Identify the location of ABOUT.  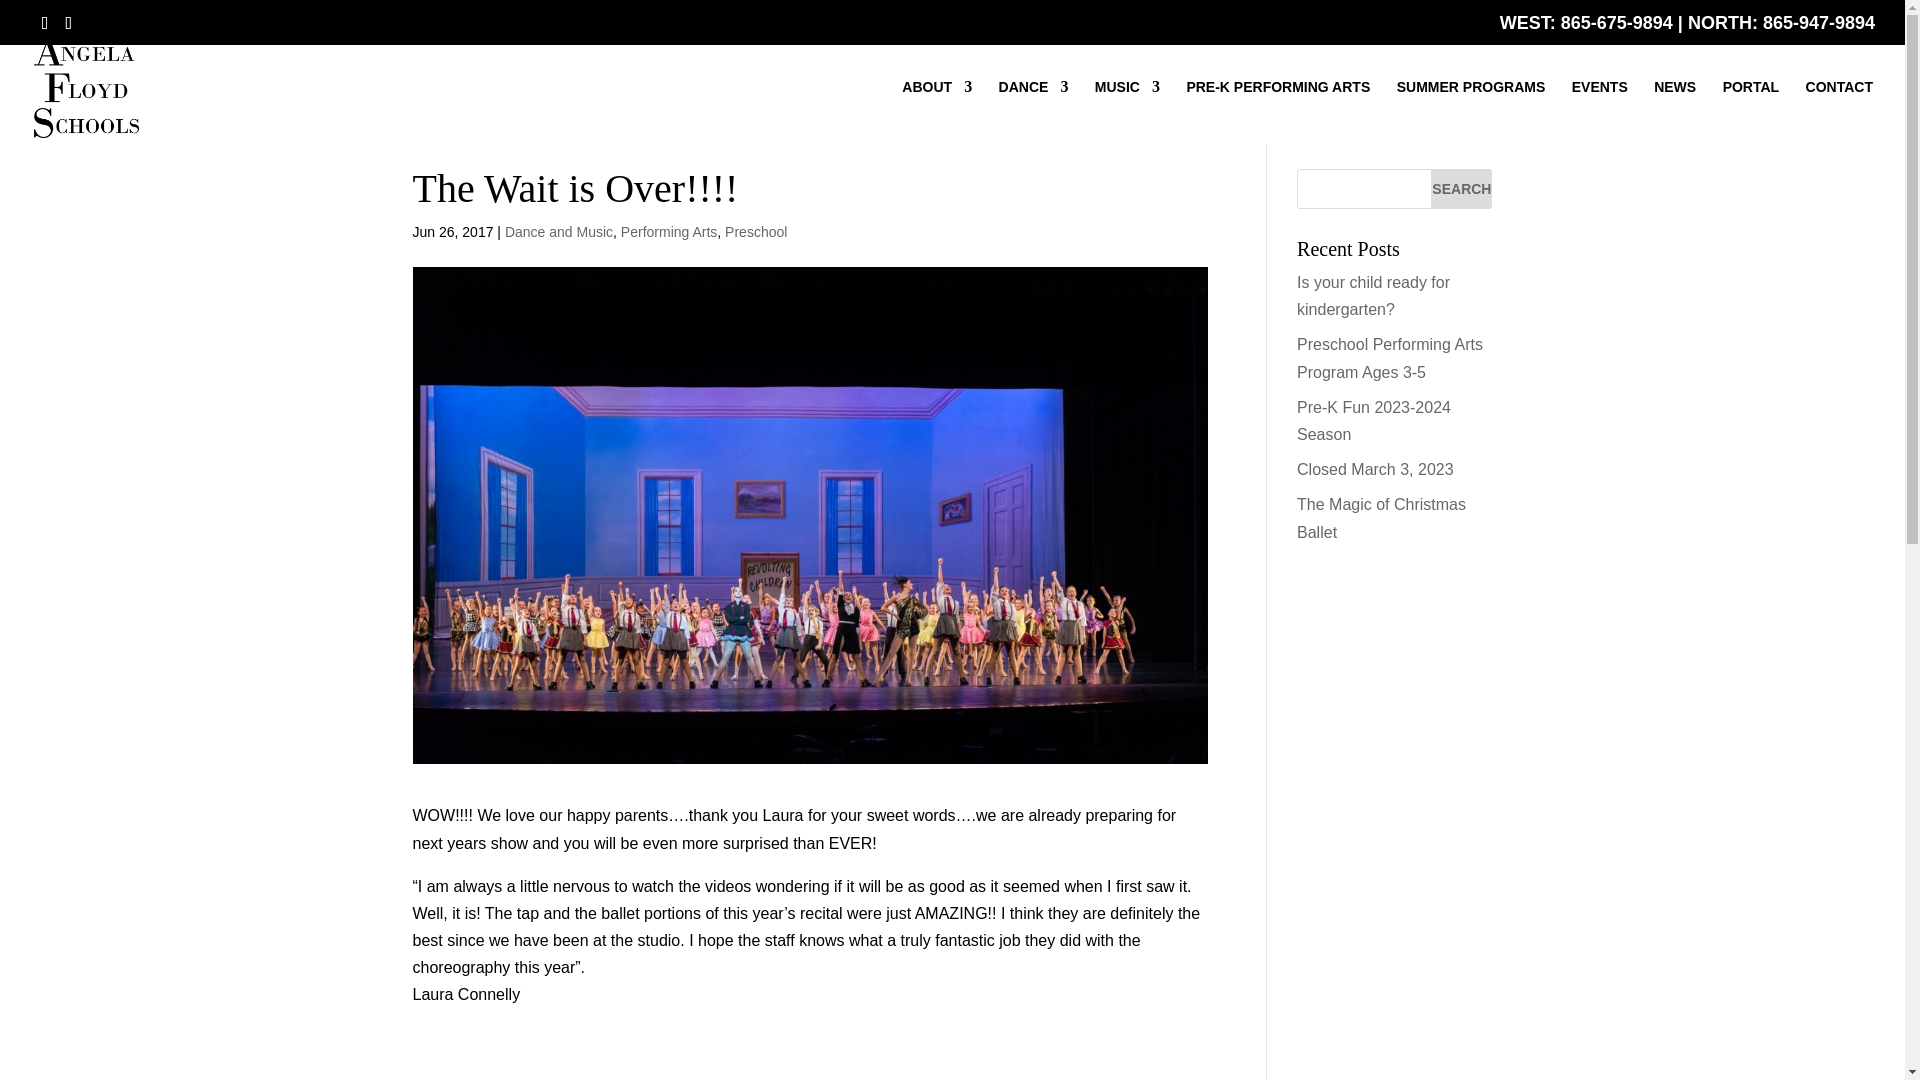
(936, 111).